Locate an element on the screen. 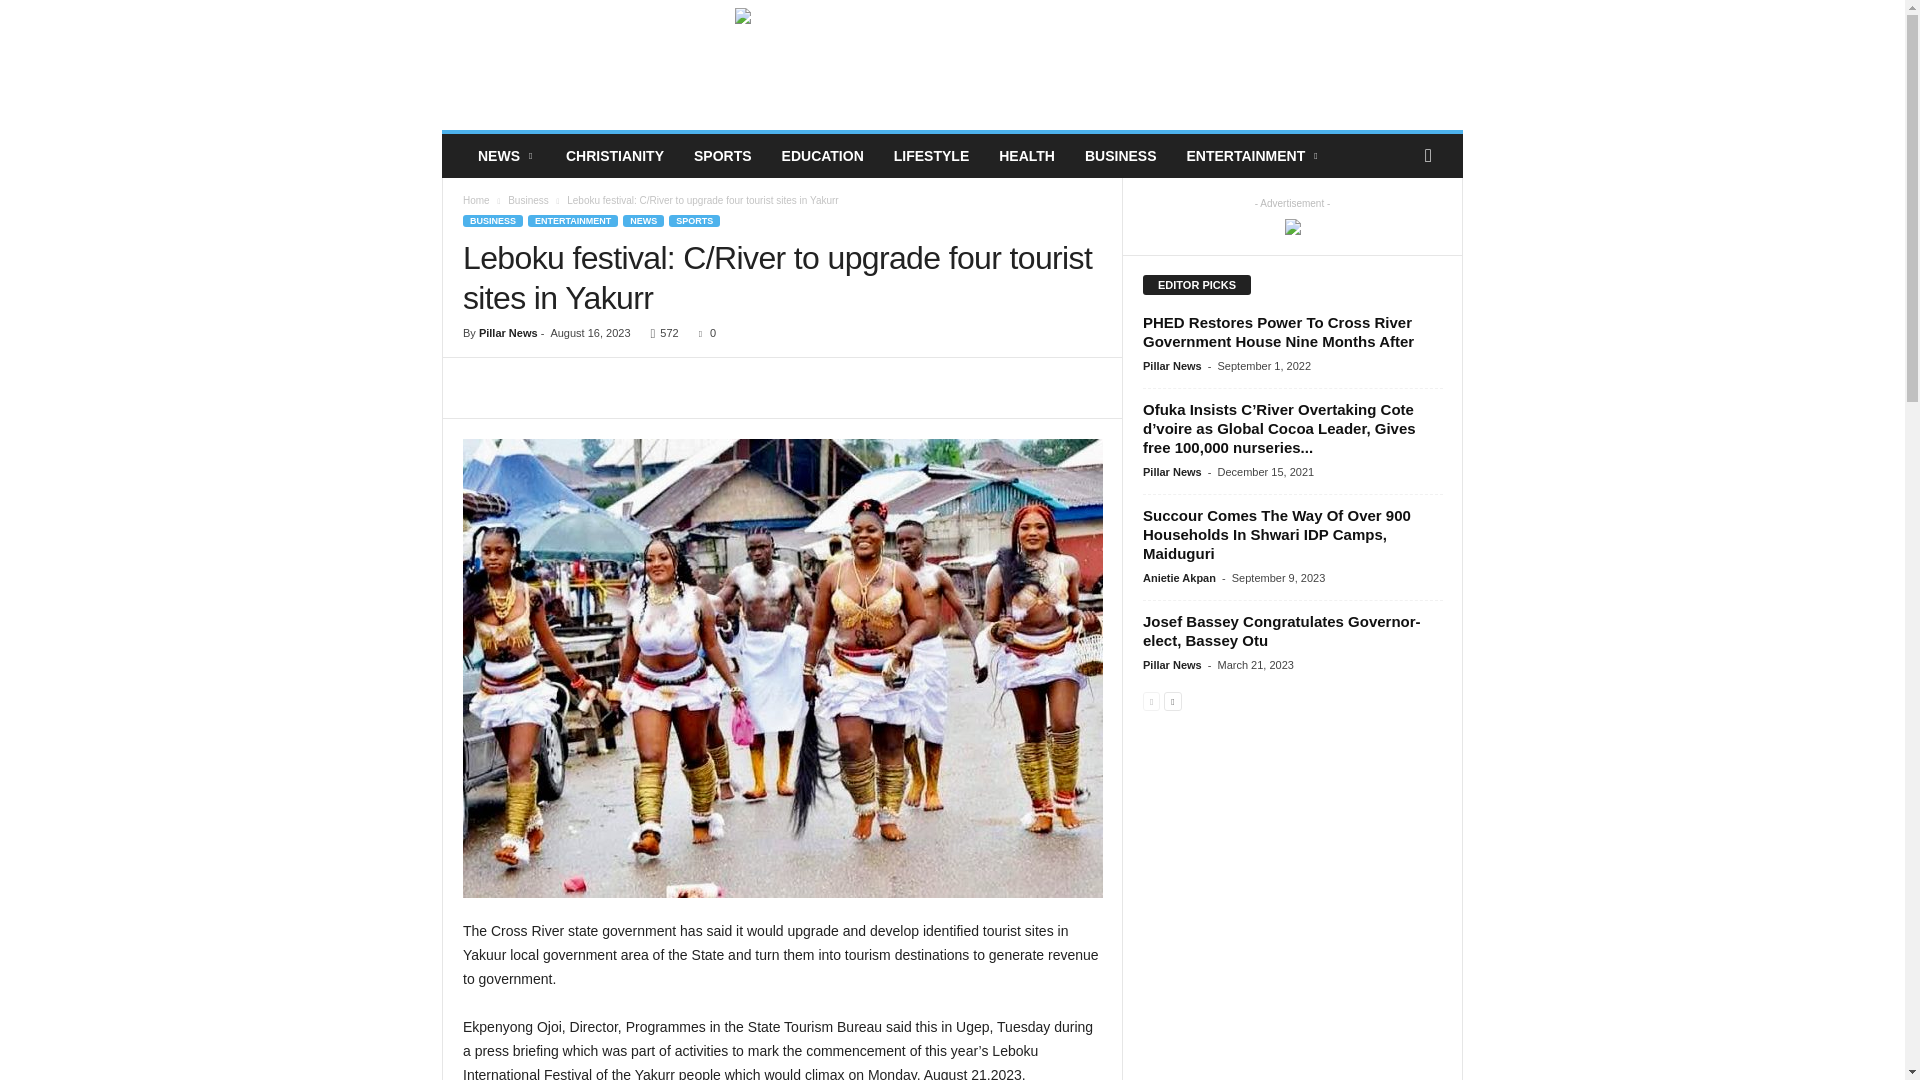 This screenshot has width=1920, height=1080. View all posts in Business is located at coordinates (528, 200).